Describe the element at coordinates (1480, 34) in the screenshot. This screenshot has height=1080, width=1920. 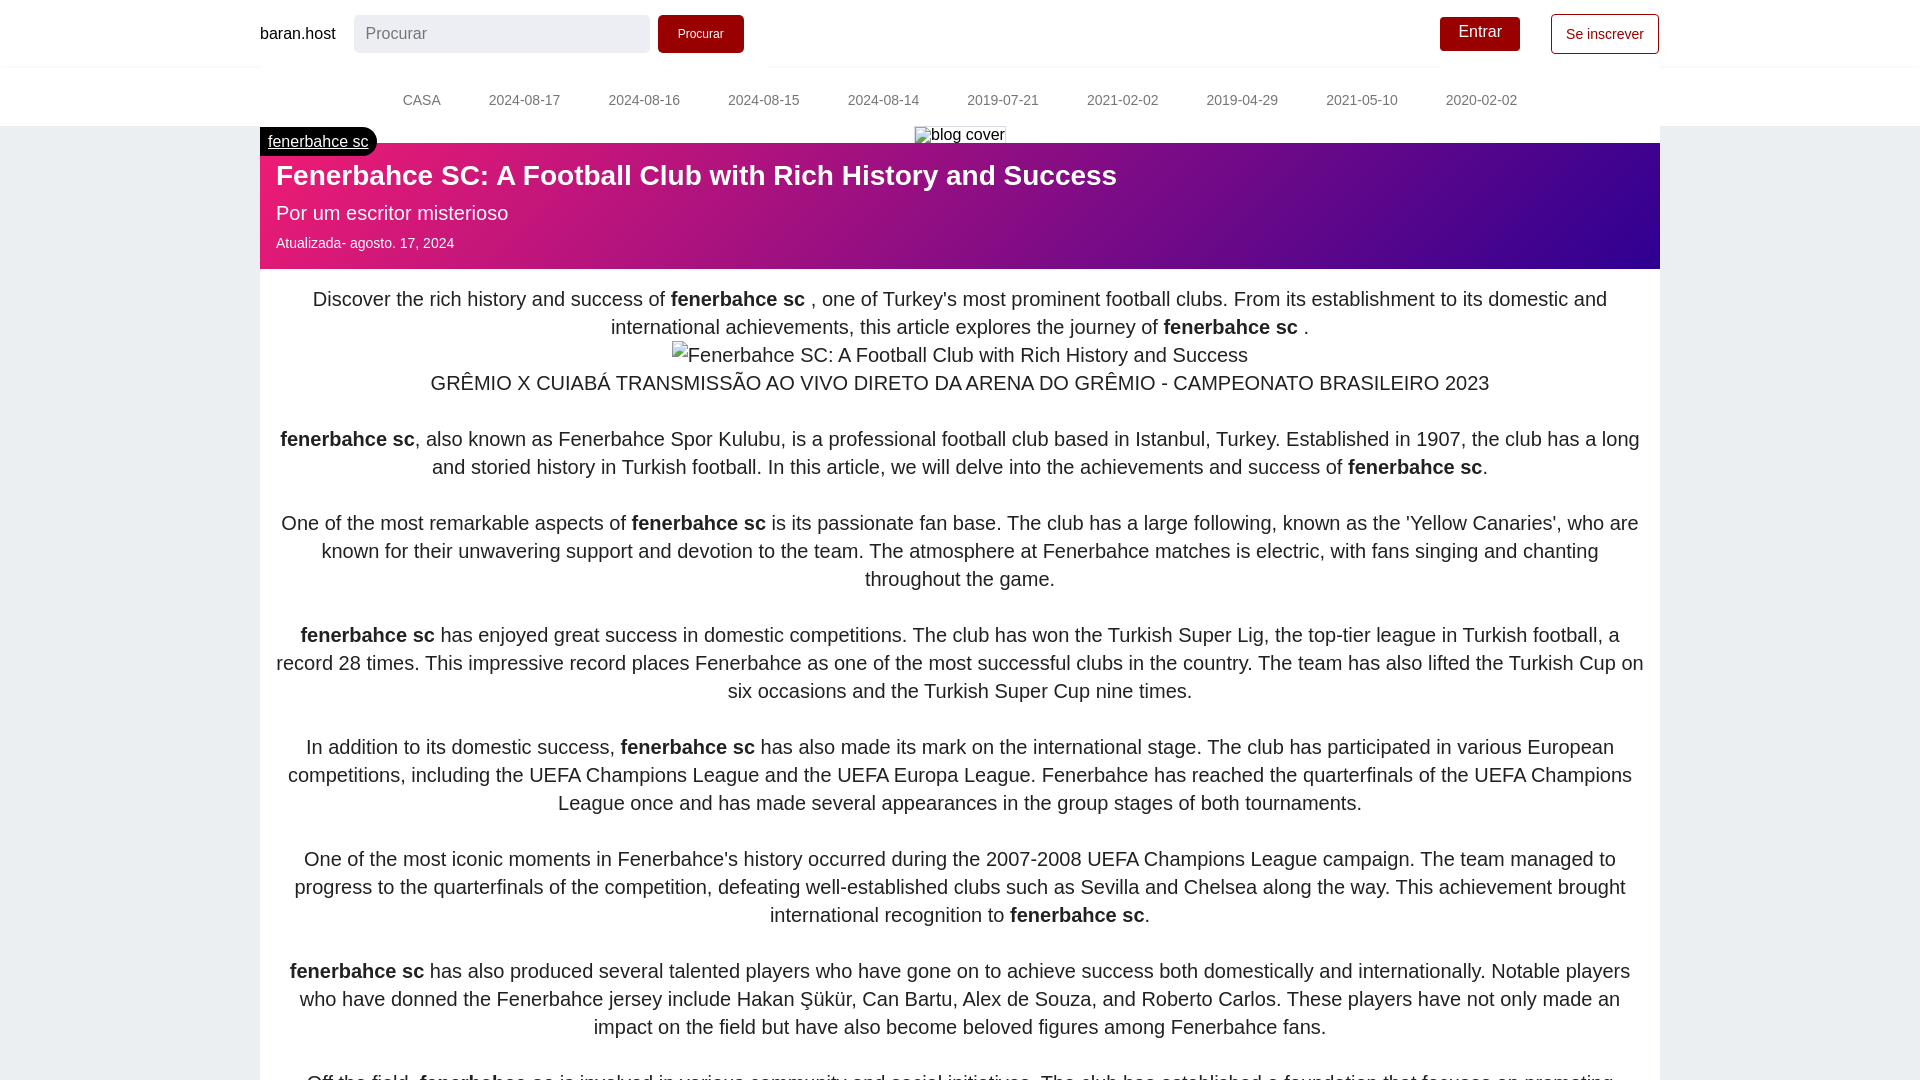
I see `Entrar` at that location.